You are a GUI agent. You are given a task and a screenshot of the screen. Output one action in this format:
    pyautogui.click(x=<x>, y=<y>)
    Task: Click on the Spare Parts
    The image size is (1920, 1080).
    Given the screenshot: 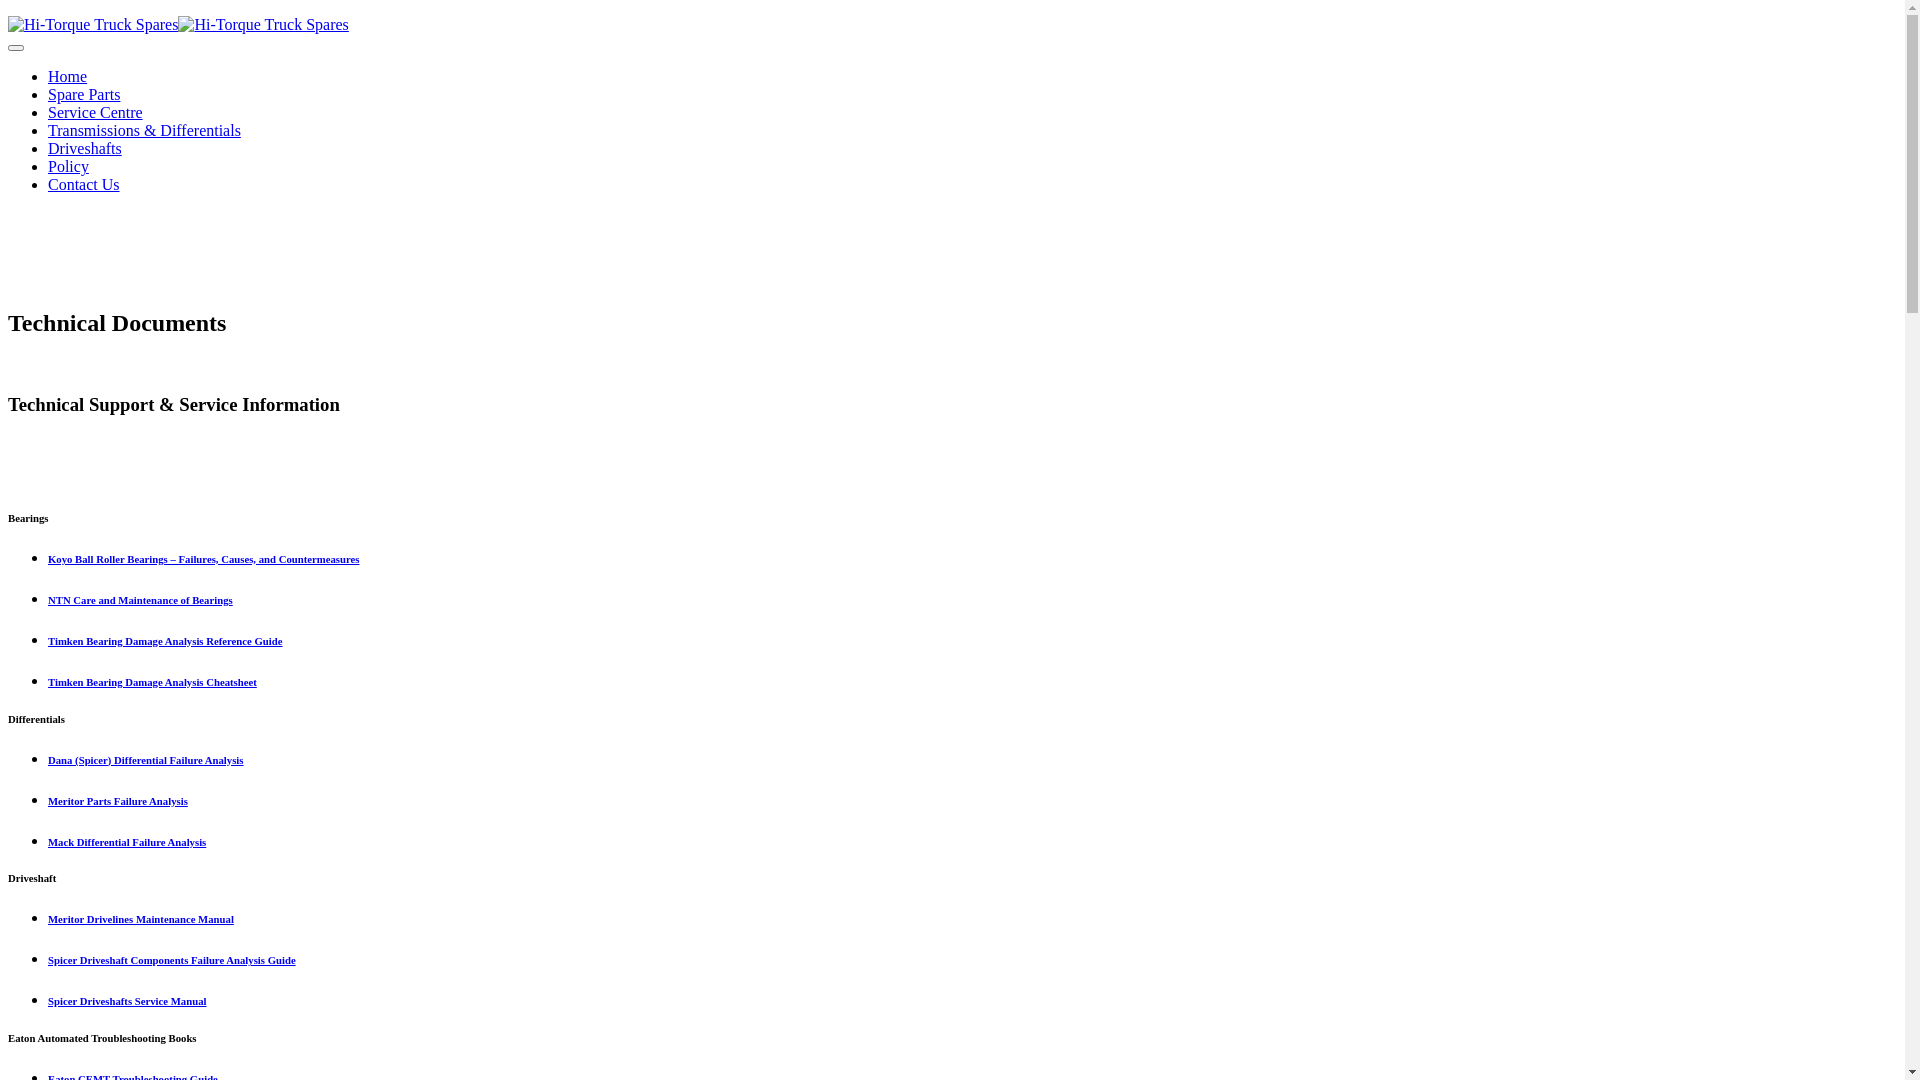 What is the action you would take?
    pyautogui.click(x=84, y=94)
    